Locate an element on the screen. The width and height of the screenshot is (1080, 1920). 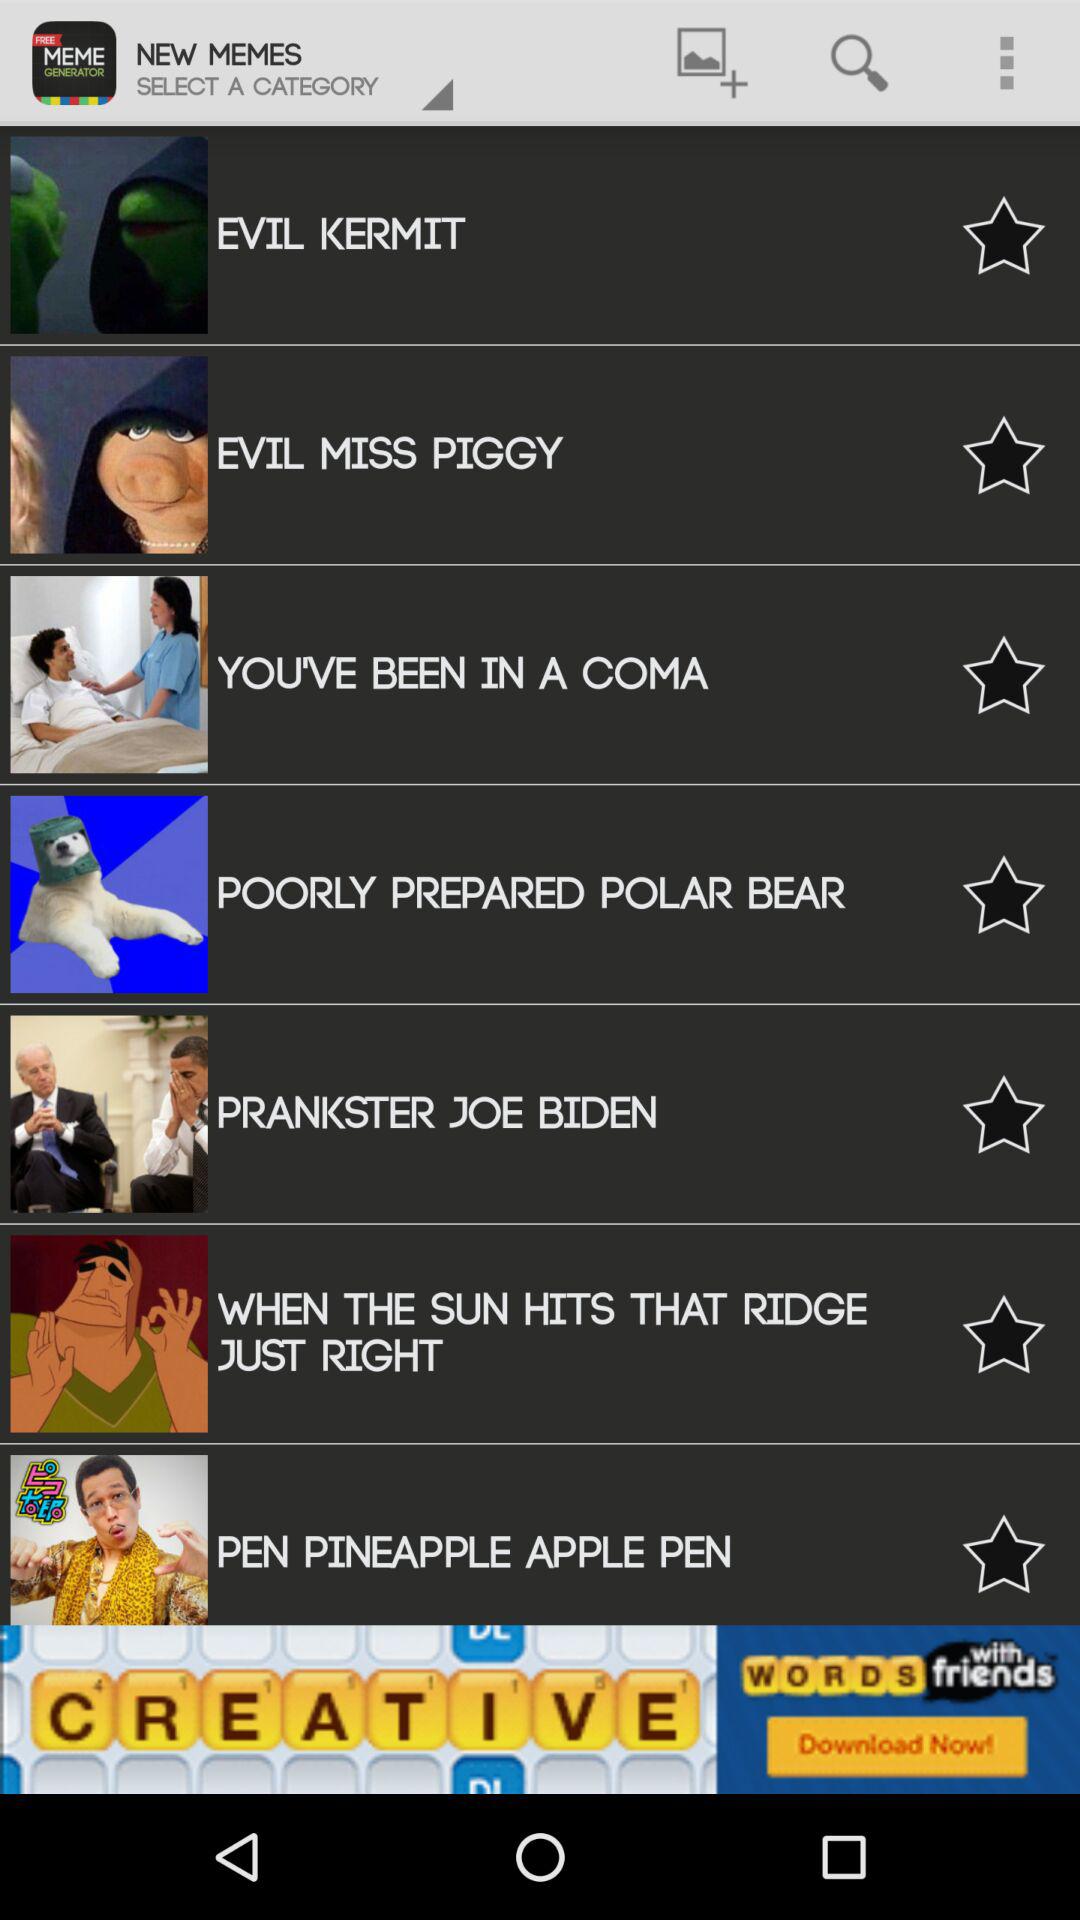
favourite option is located at coordinates (1004, 1334).